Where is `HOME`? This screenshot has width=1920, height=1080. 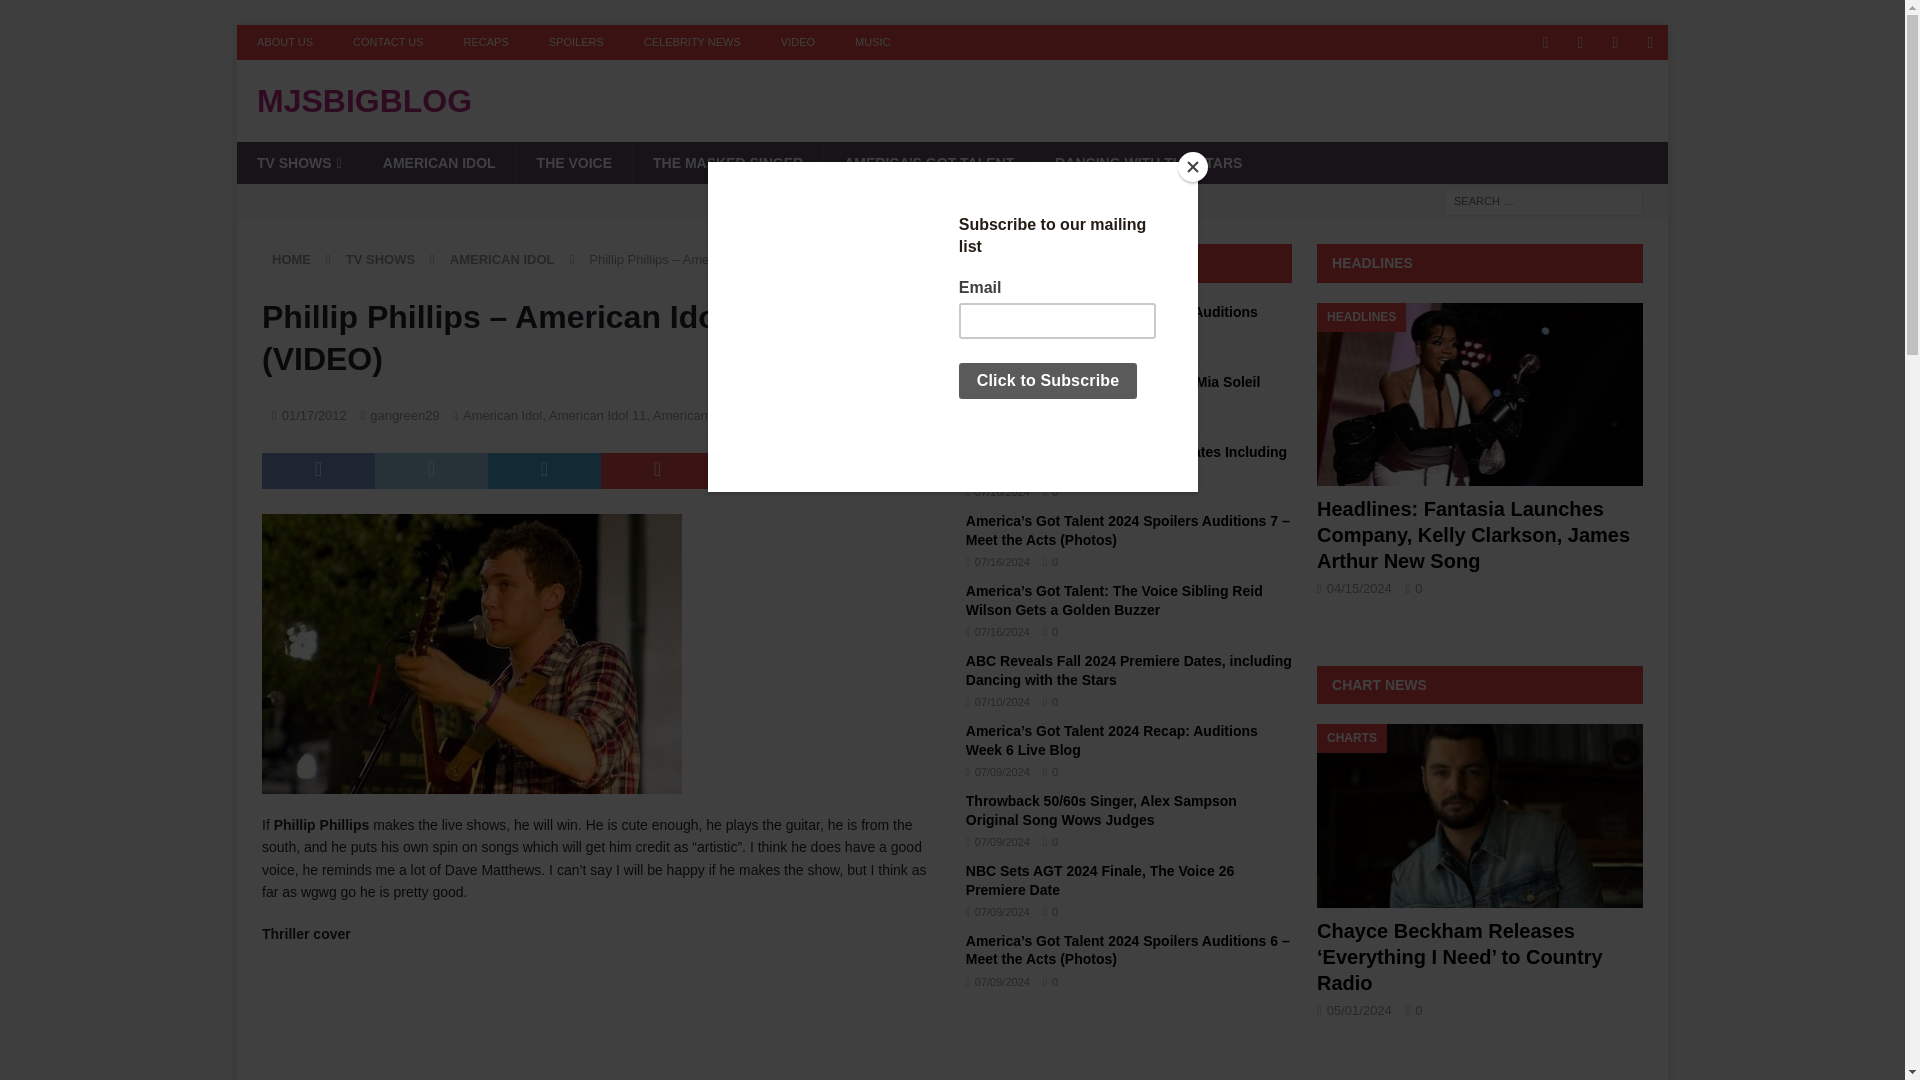 HOME is located at coordinates (292, 258).